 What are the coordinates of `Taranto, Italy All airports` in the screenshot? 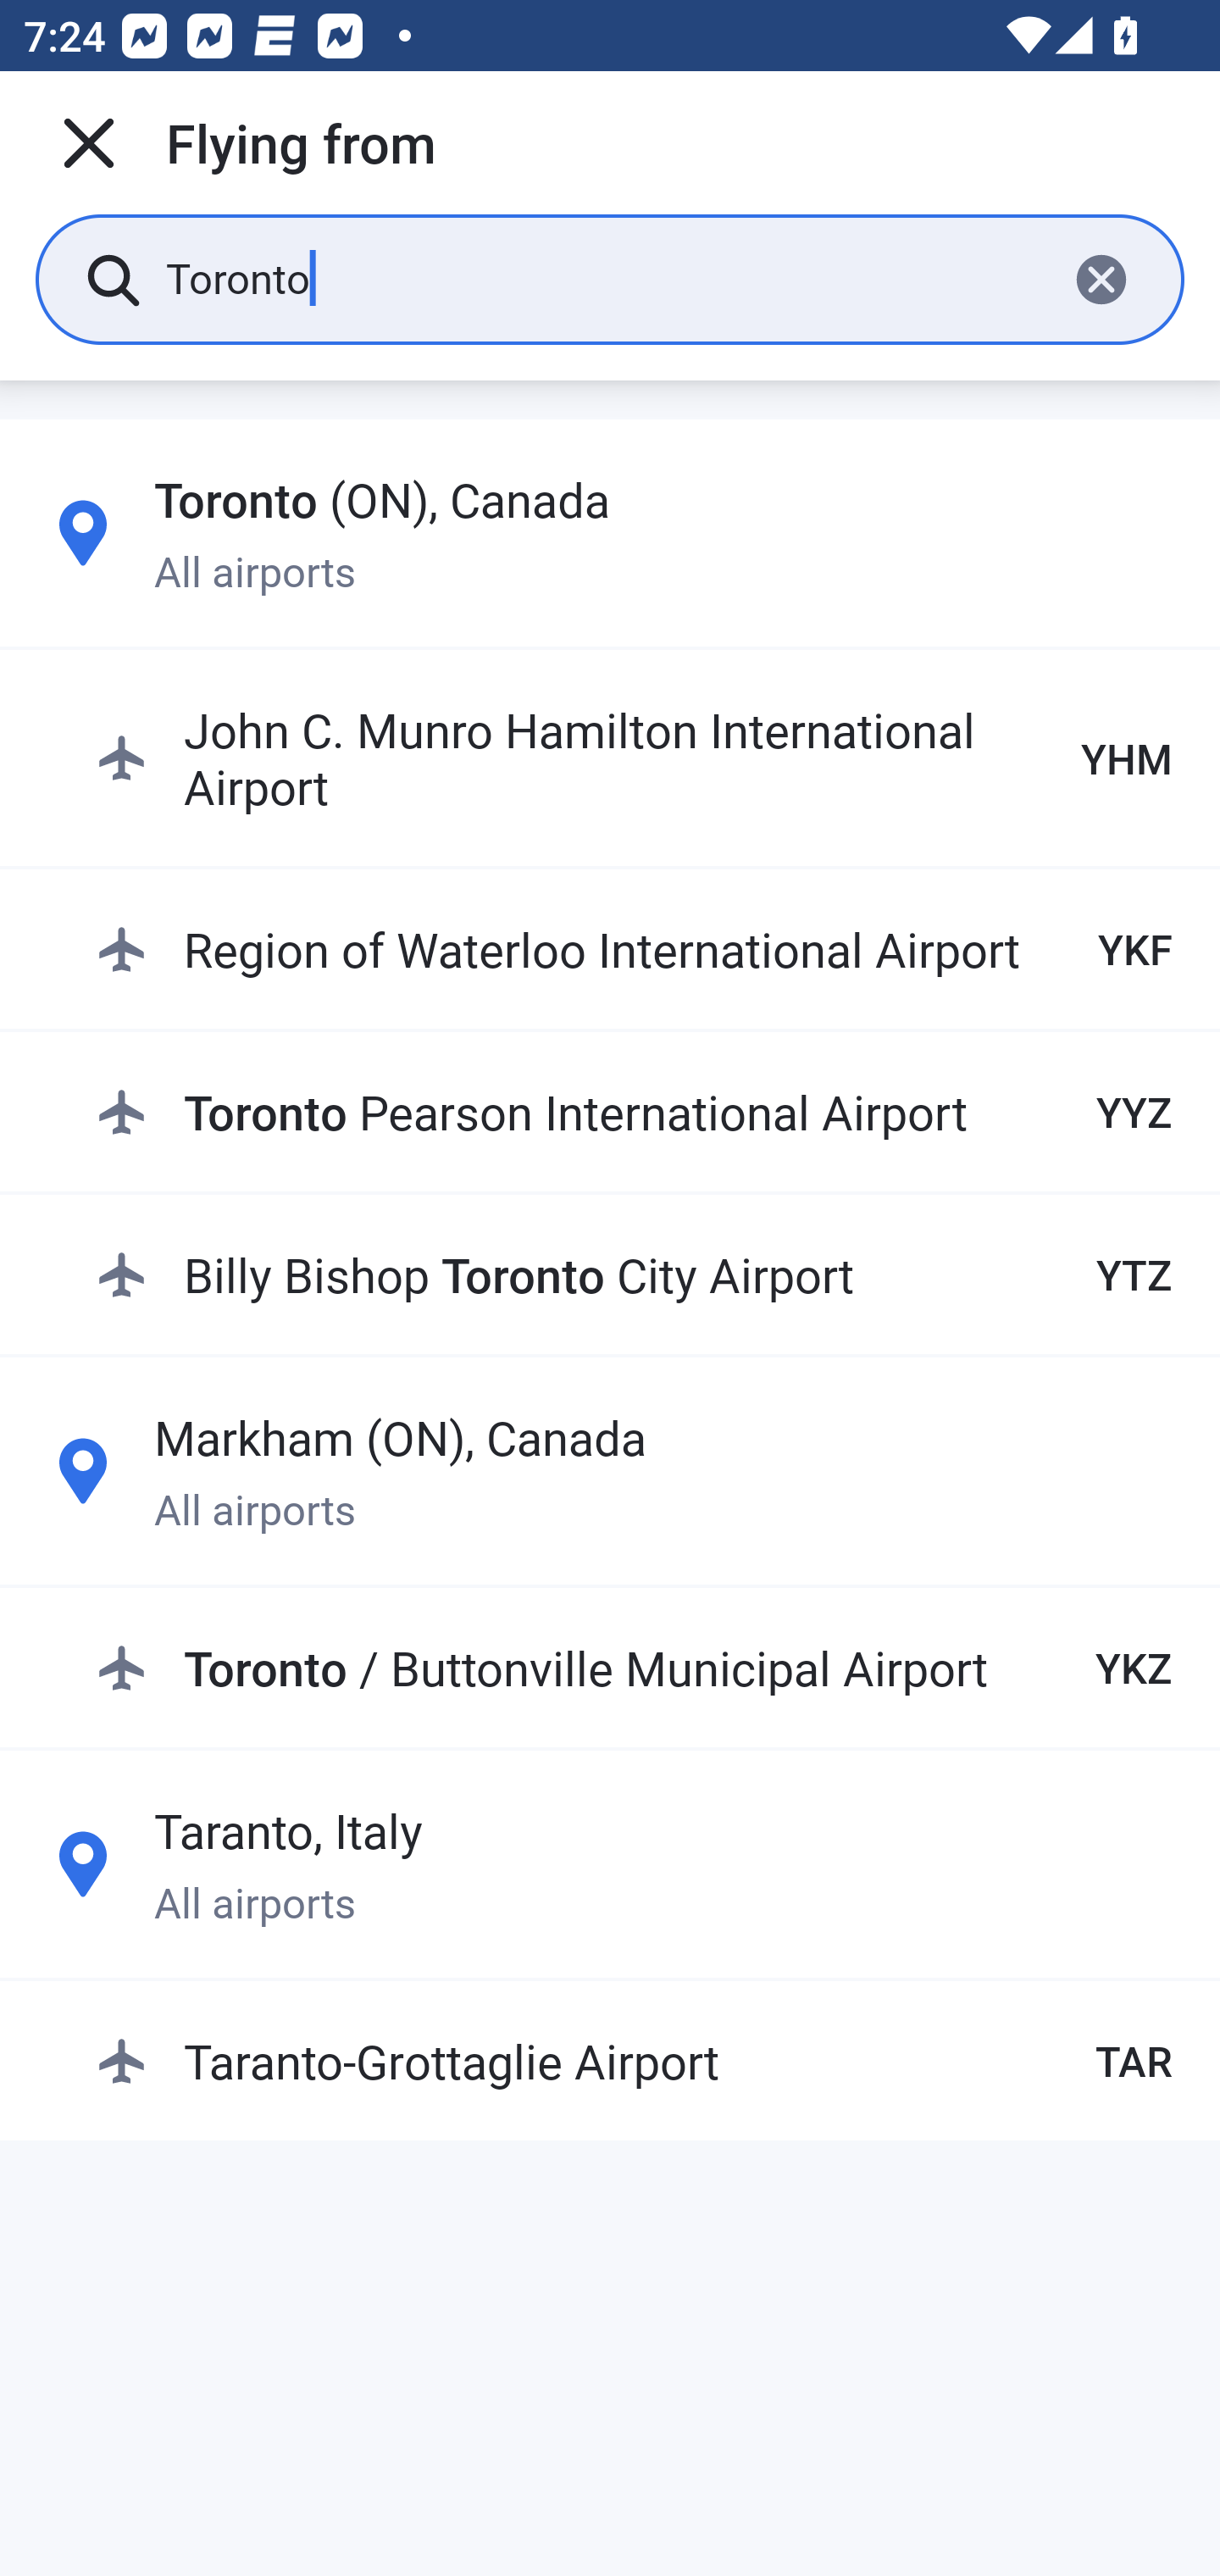 It's located at (610, 1863).